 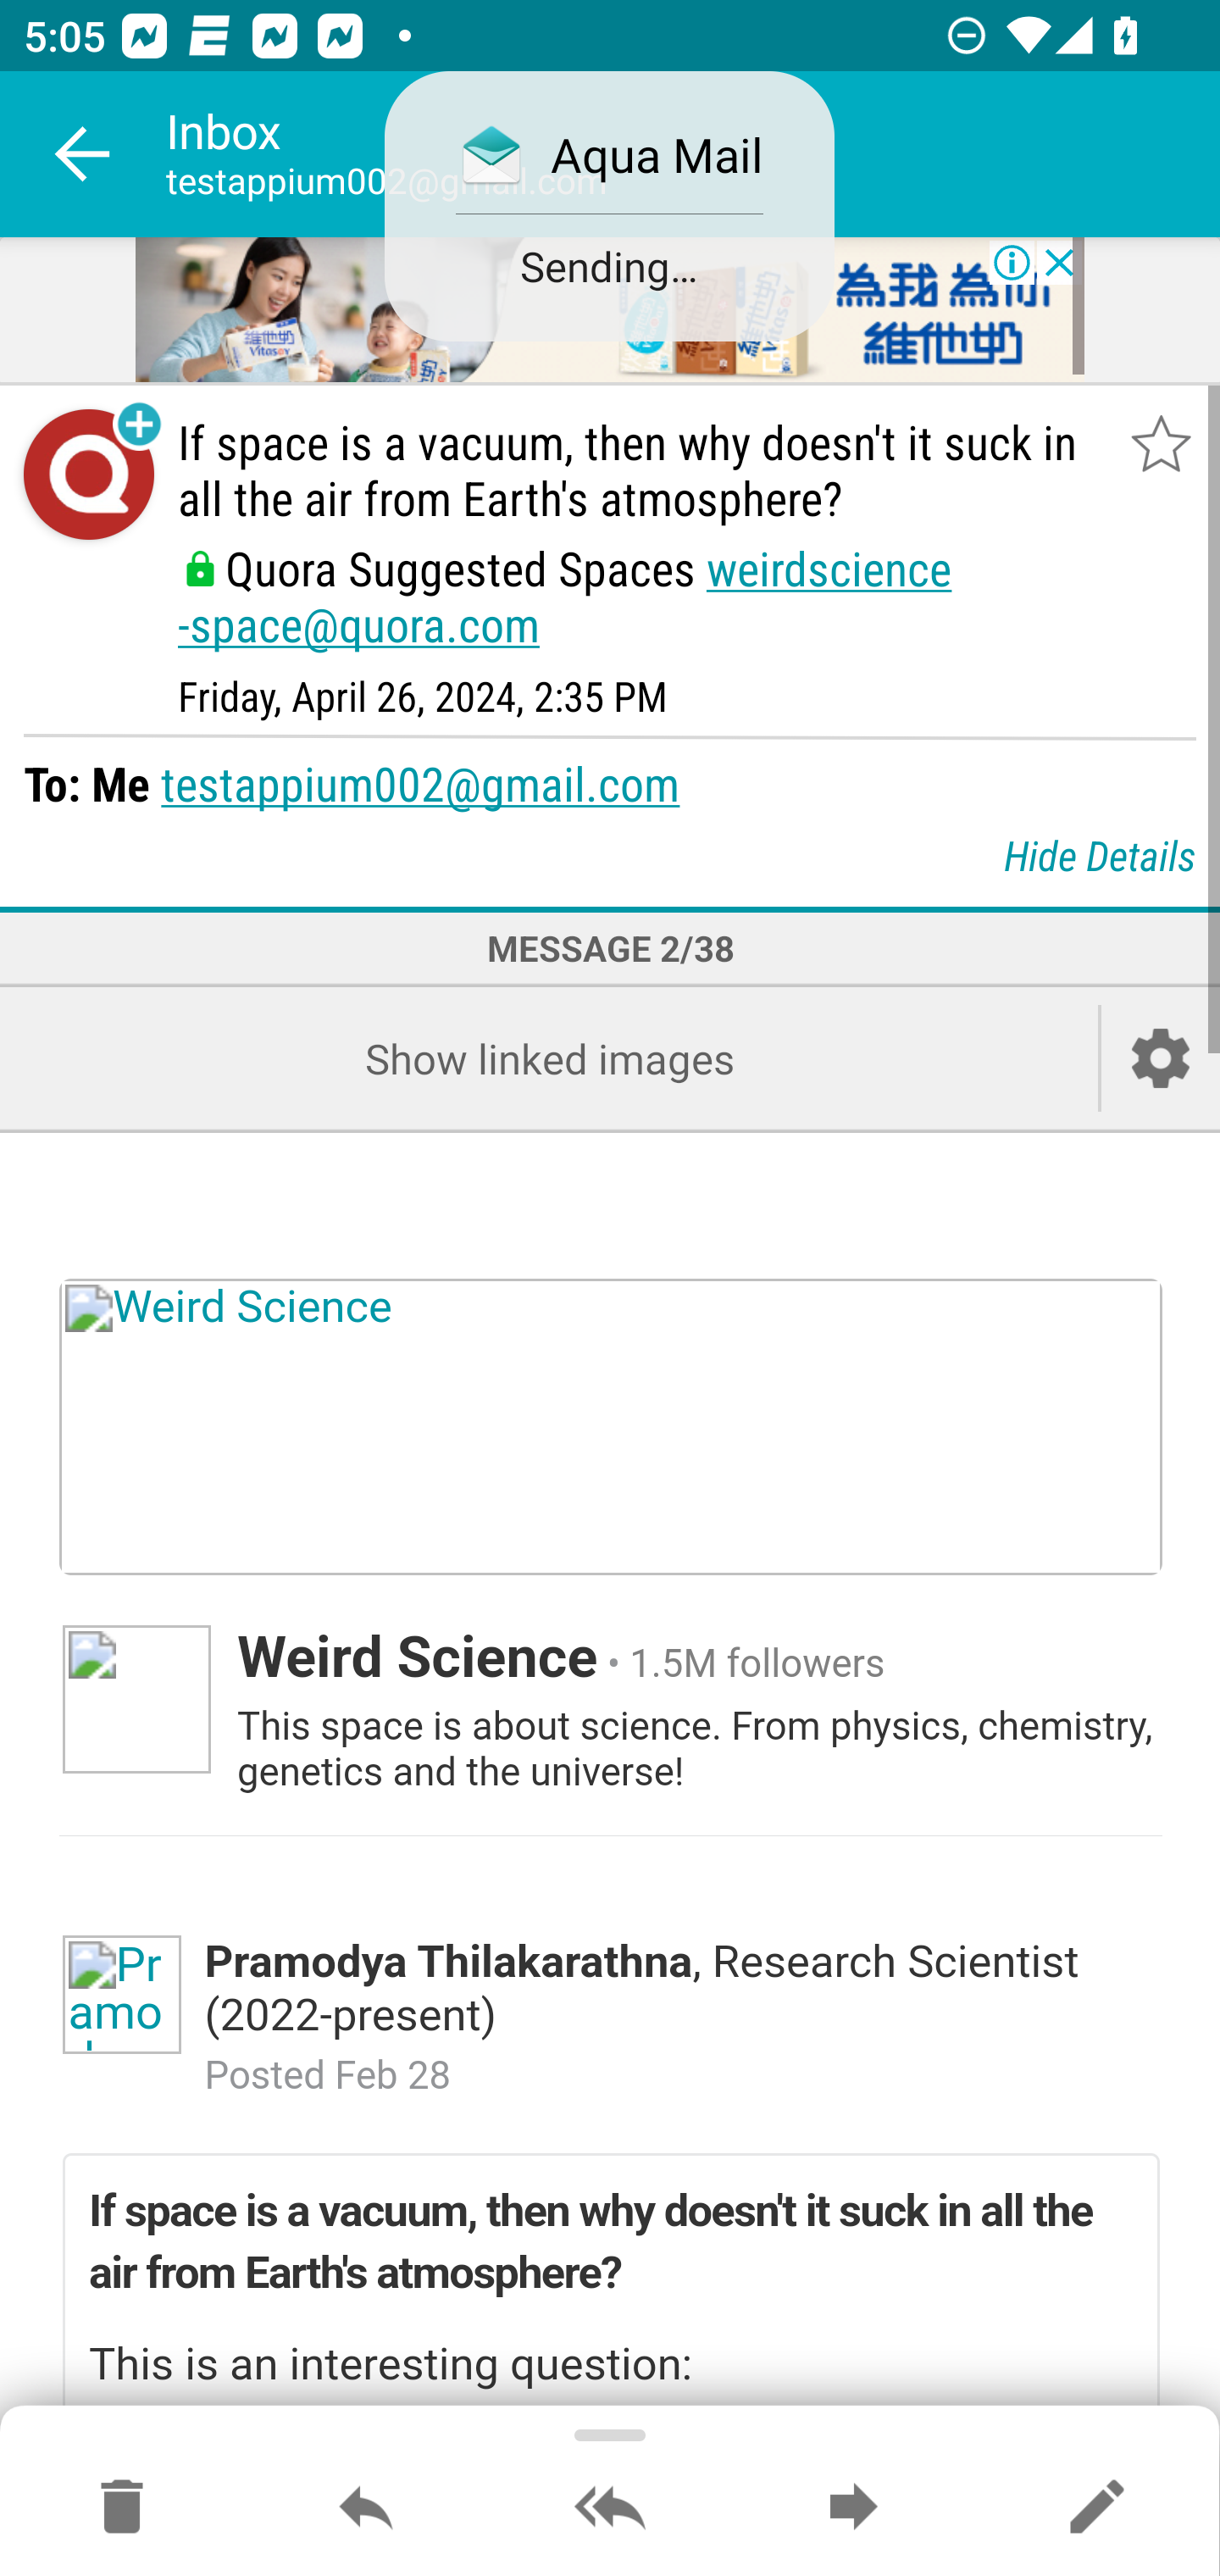 I want to click on Show linked images, so click(x=549, y=1058).